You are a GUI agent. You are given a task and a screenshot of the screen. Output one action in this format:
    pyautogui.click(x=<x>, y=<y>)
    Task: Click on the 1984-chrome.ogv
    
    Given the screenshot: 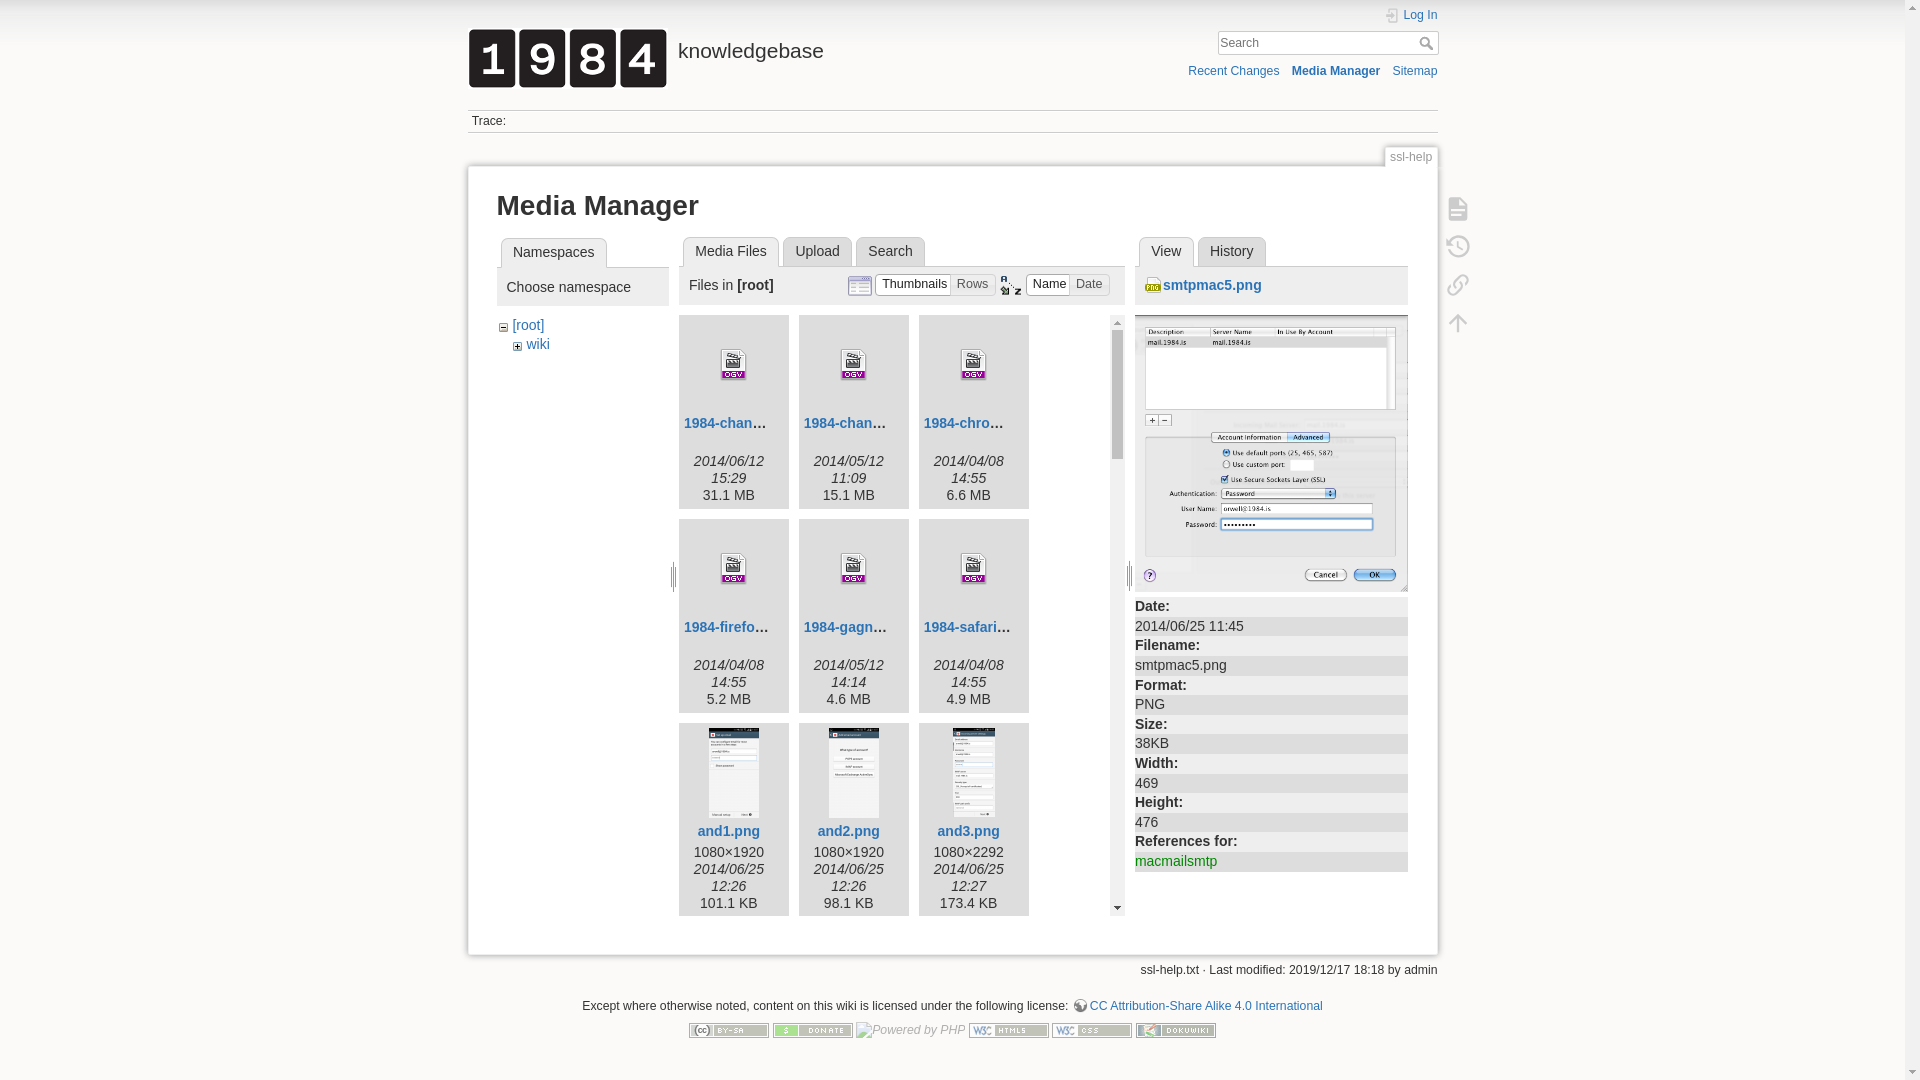 What is the action you would take?
    pyautogui.click(x=974, y=365)
    